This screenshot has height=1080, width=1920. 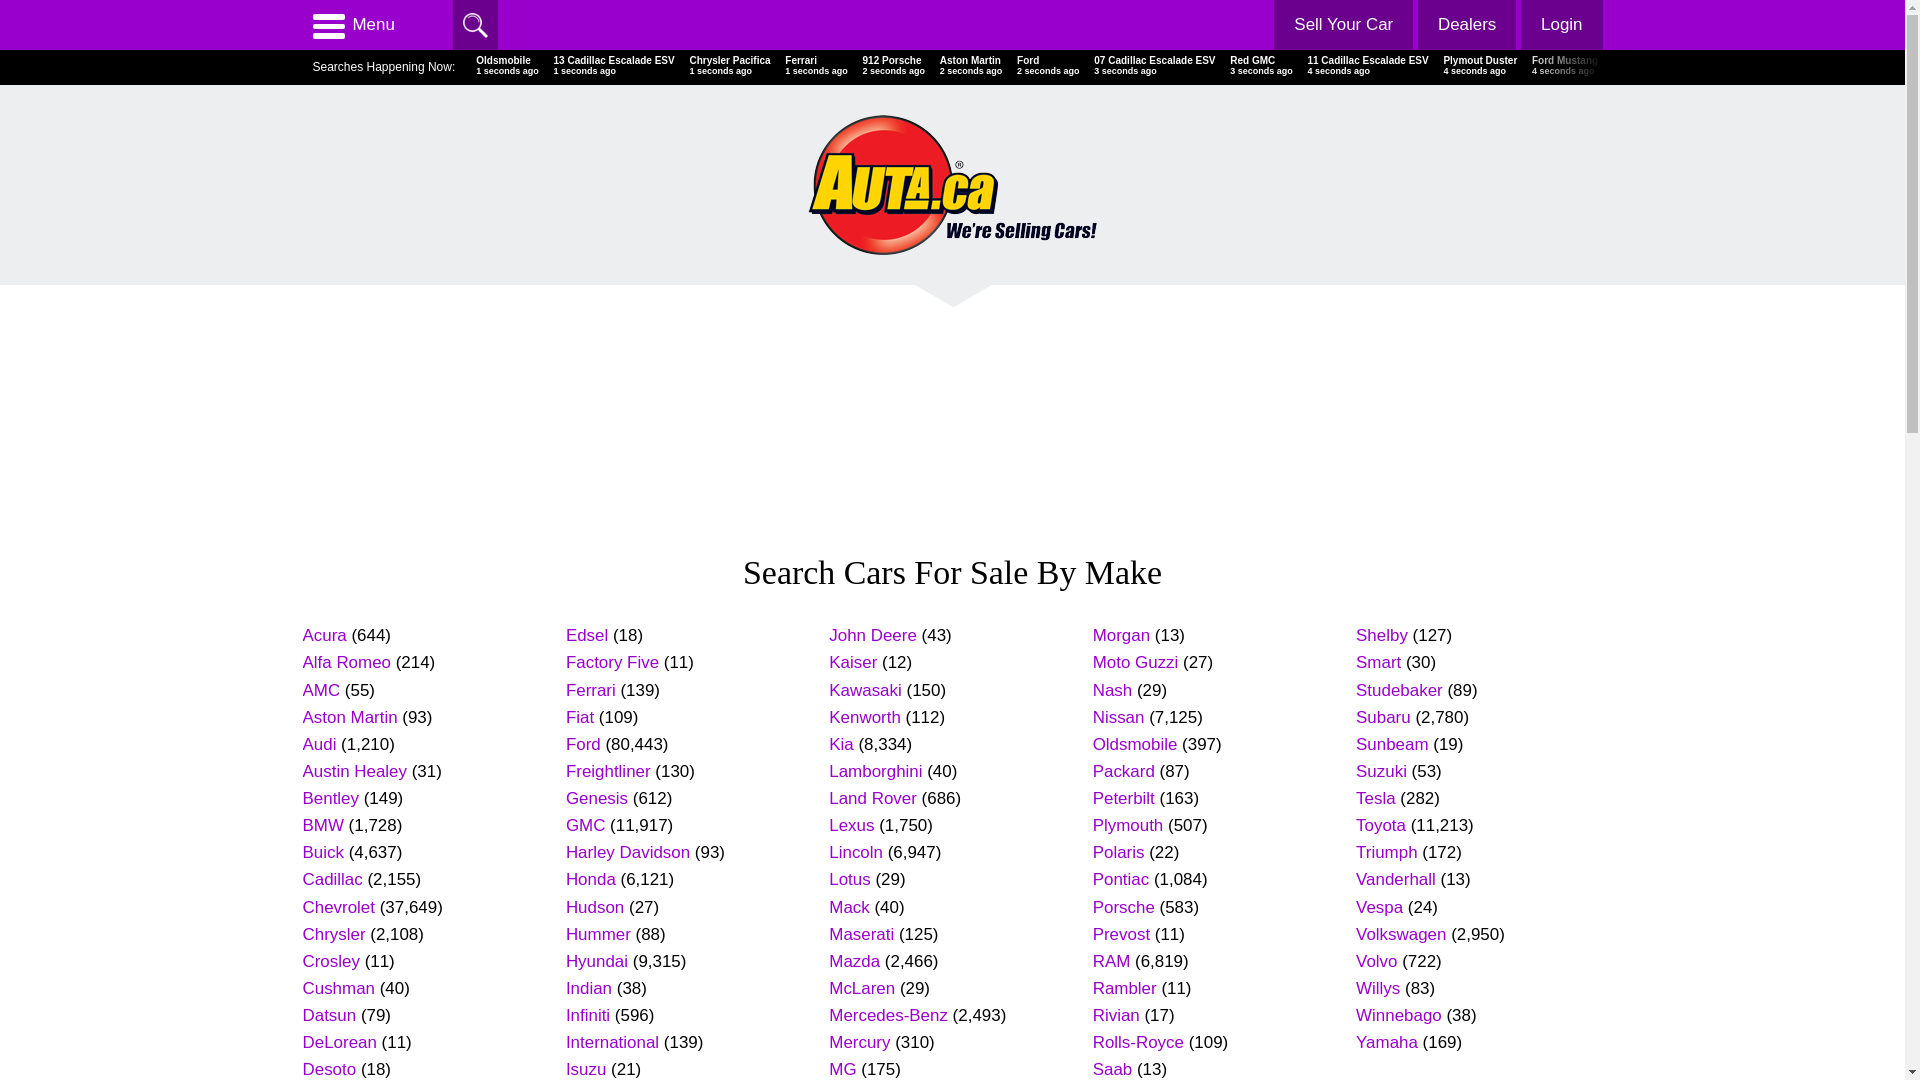 I want to click on Dealers, so click(x=1467, y=25).